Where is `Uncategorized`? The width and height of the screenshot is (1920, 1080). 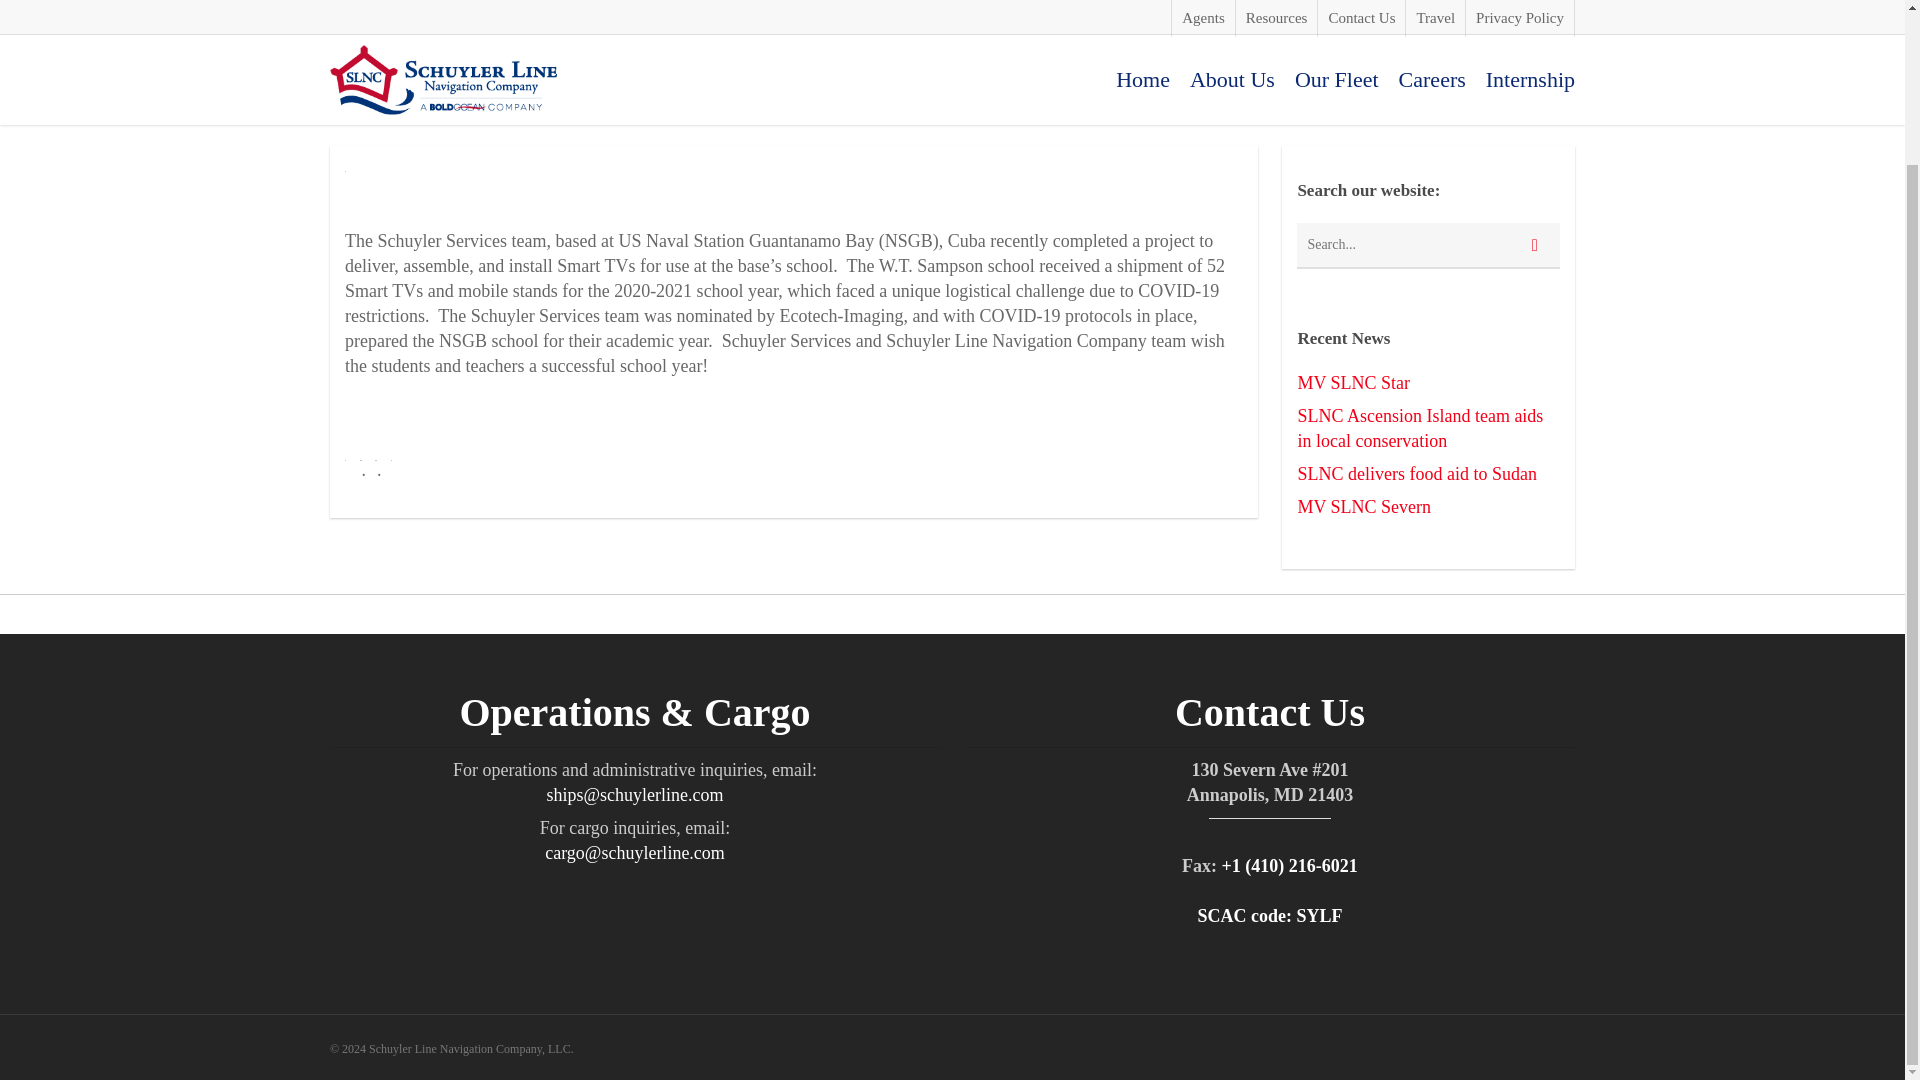 Uncategorized is located at coordinates (594, 68).